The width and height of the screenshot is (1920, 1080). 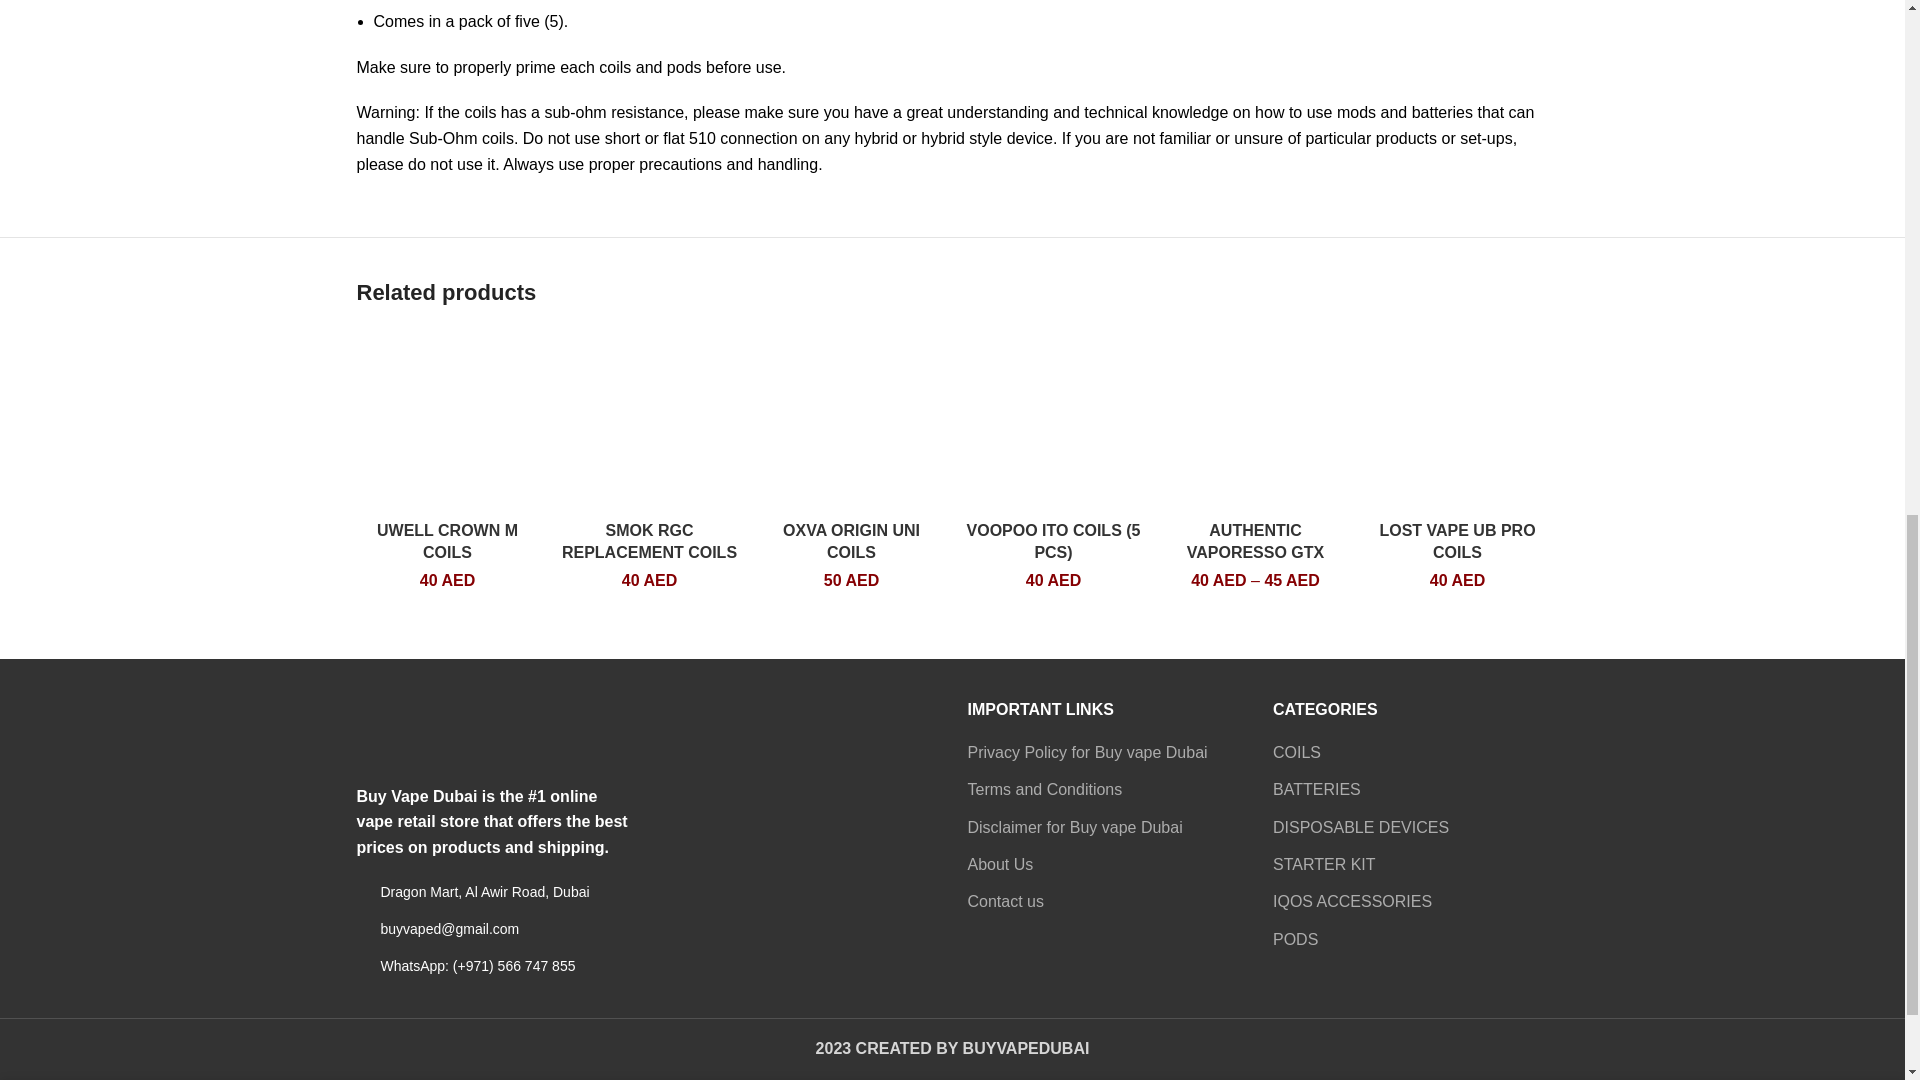 What do you see at coordinates (362, 966) in the screenshot?
I see `wd-phone-light` at bounding box center [362, 966].